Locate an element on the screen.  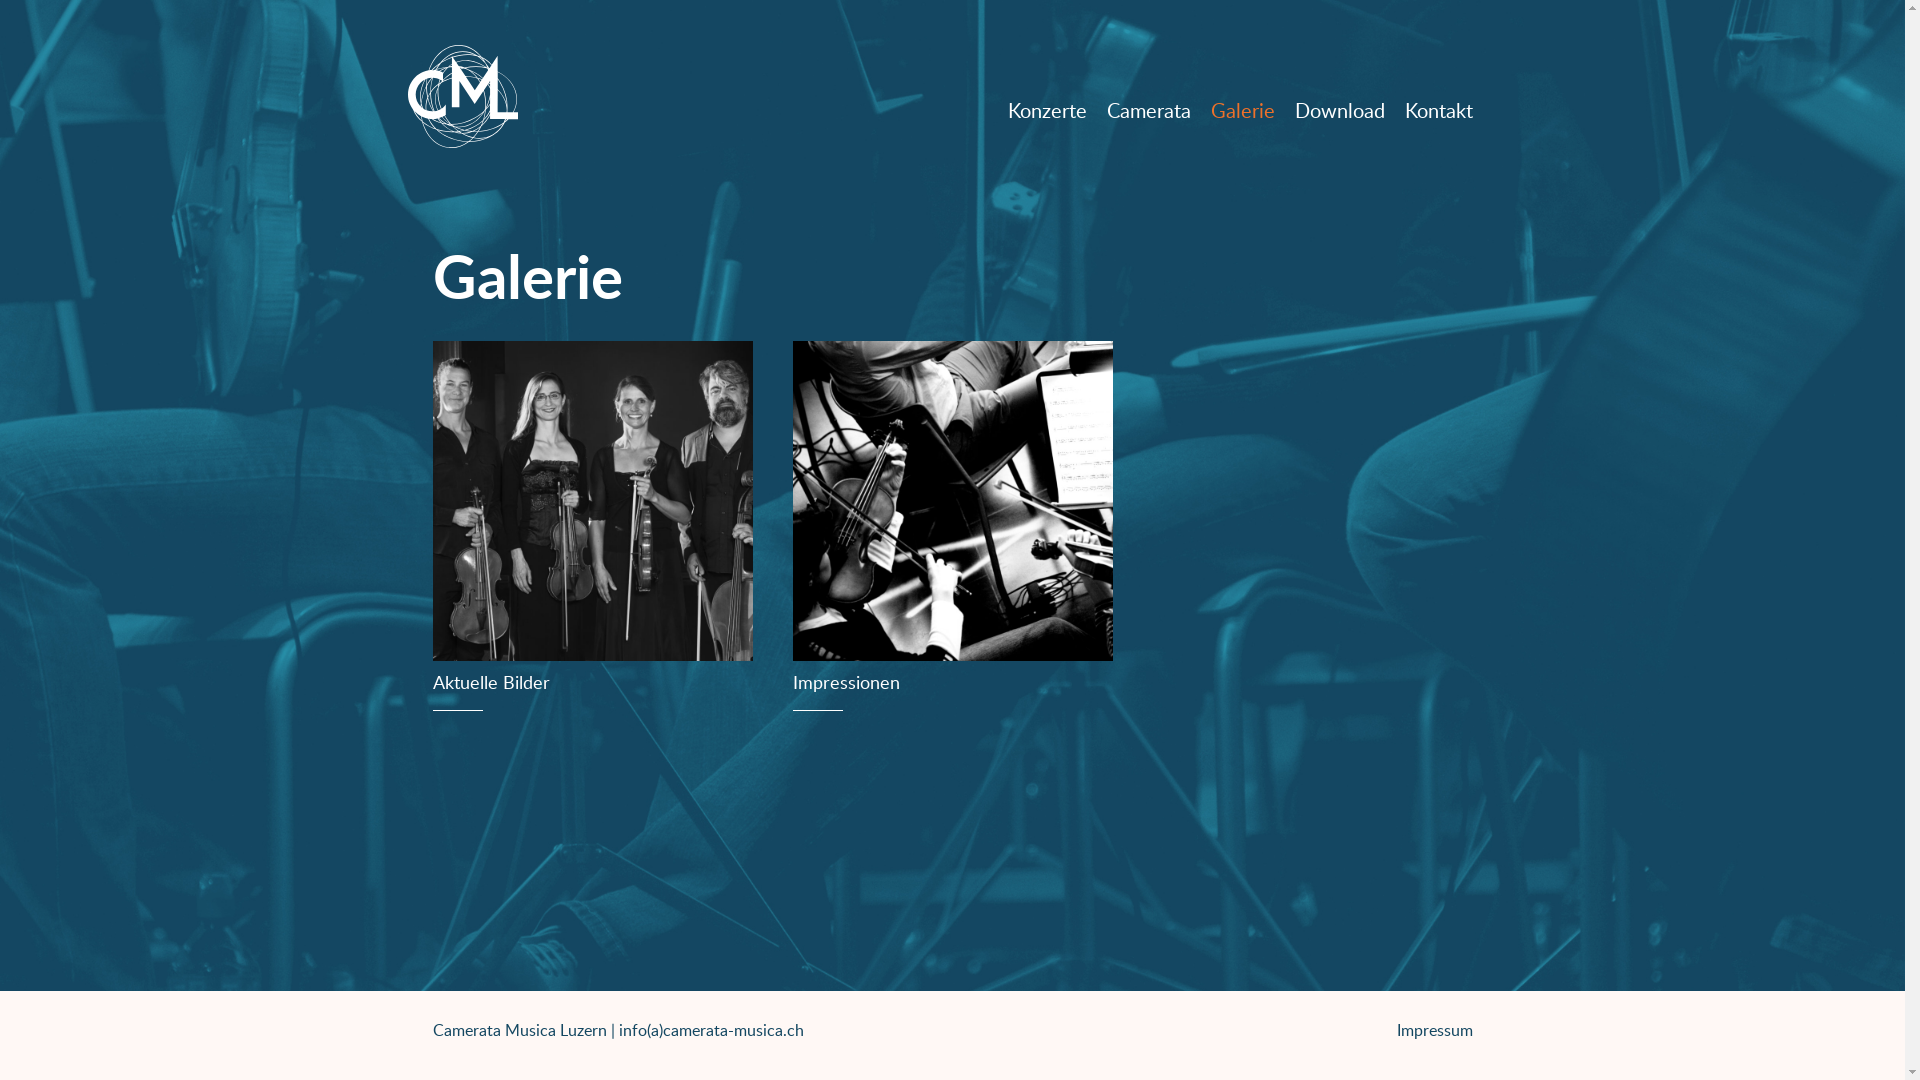
Camerata is located at coordinates (1148, 115).